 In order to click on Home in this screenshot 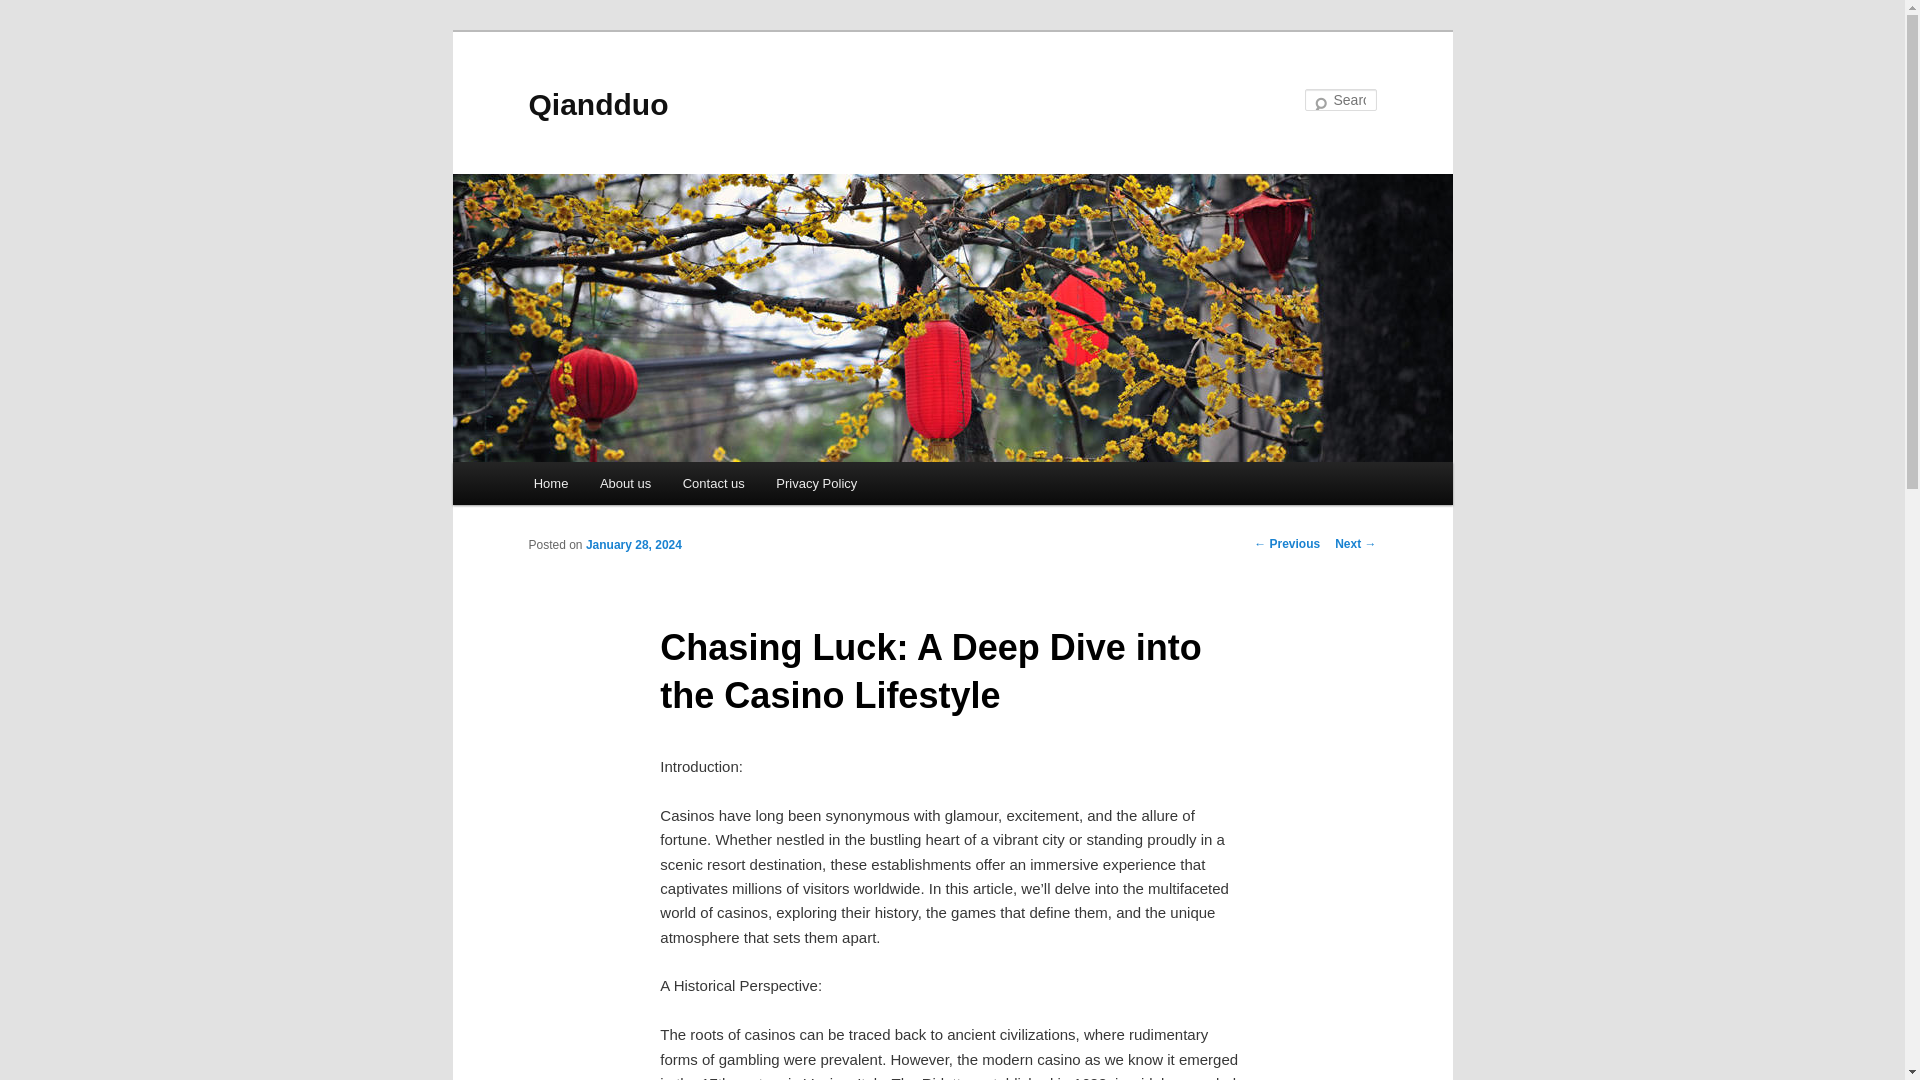, I will do `click(550, 484)`.